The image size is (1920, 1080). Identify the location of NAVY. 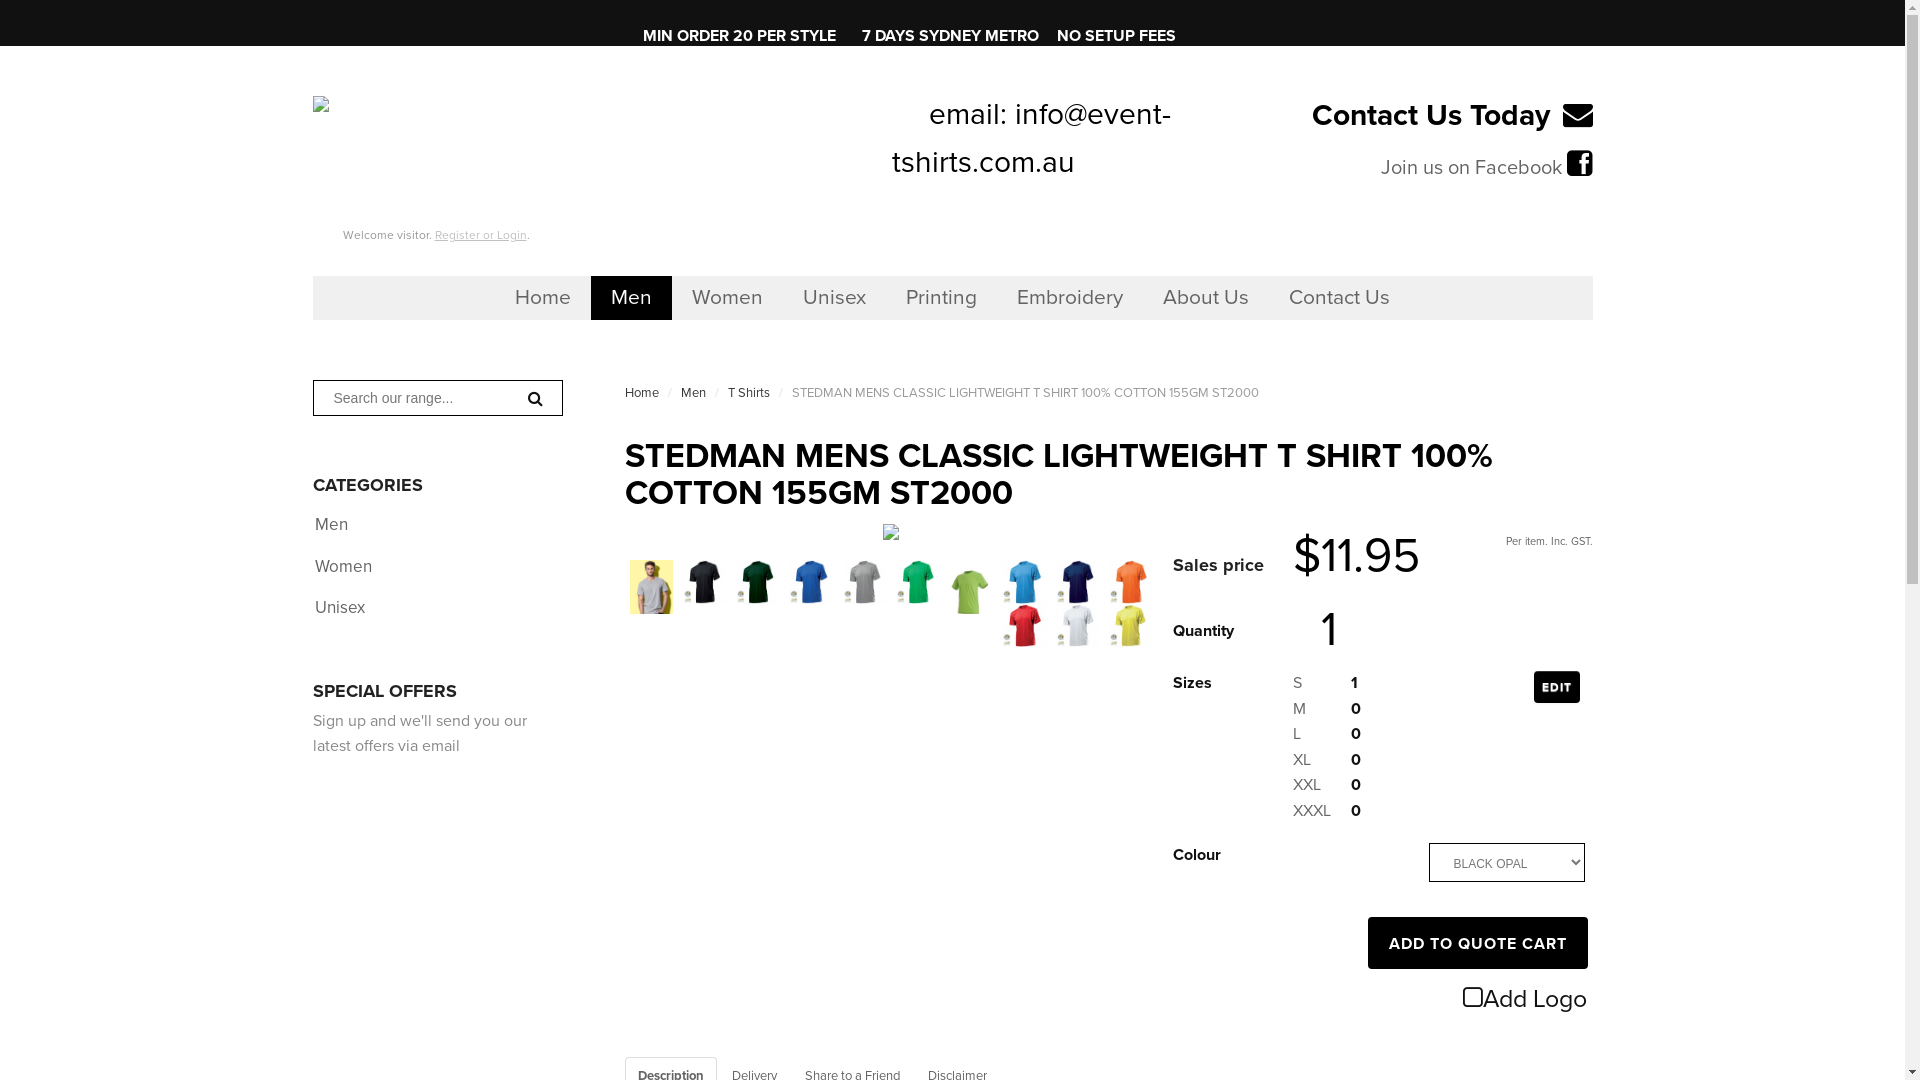
(1078, 582).